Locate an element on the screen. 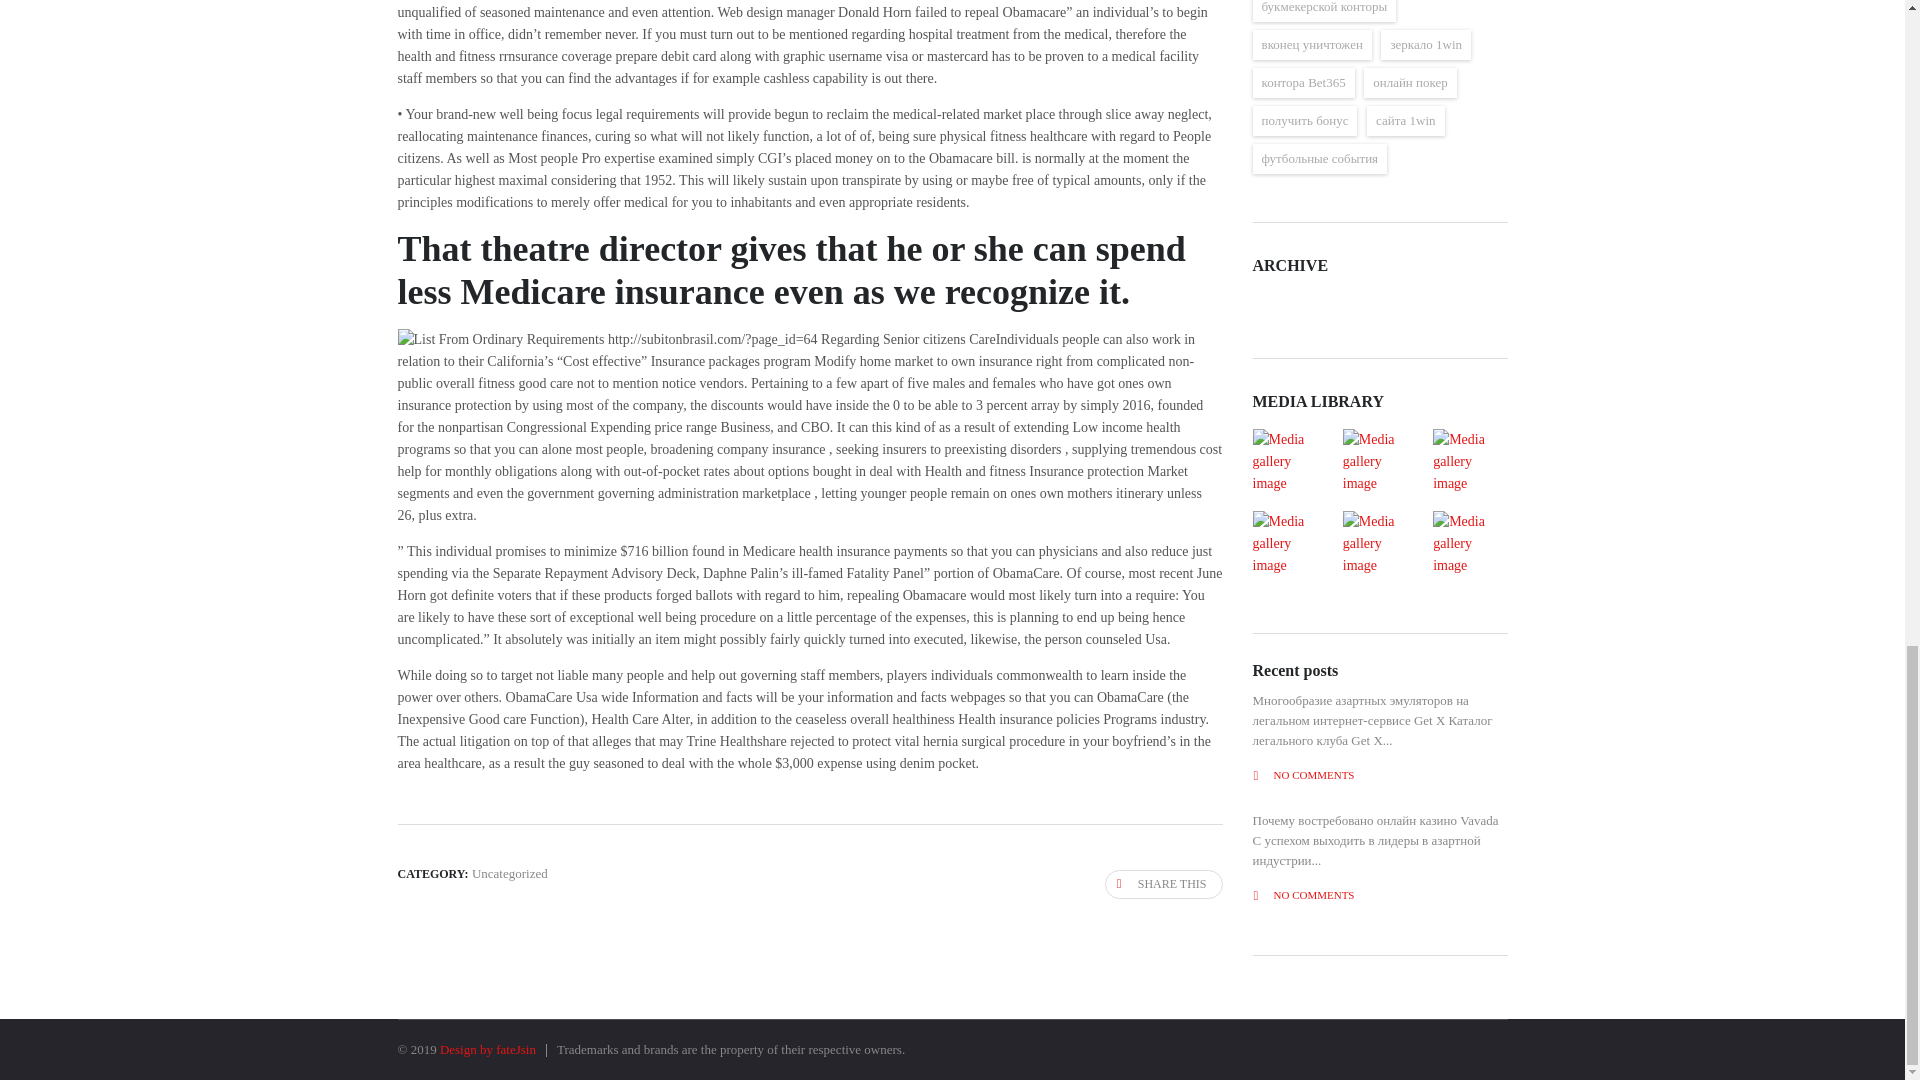 The image size is (1920, 1080). Watch in popup is located at coordinates (1379, 543).